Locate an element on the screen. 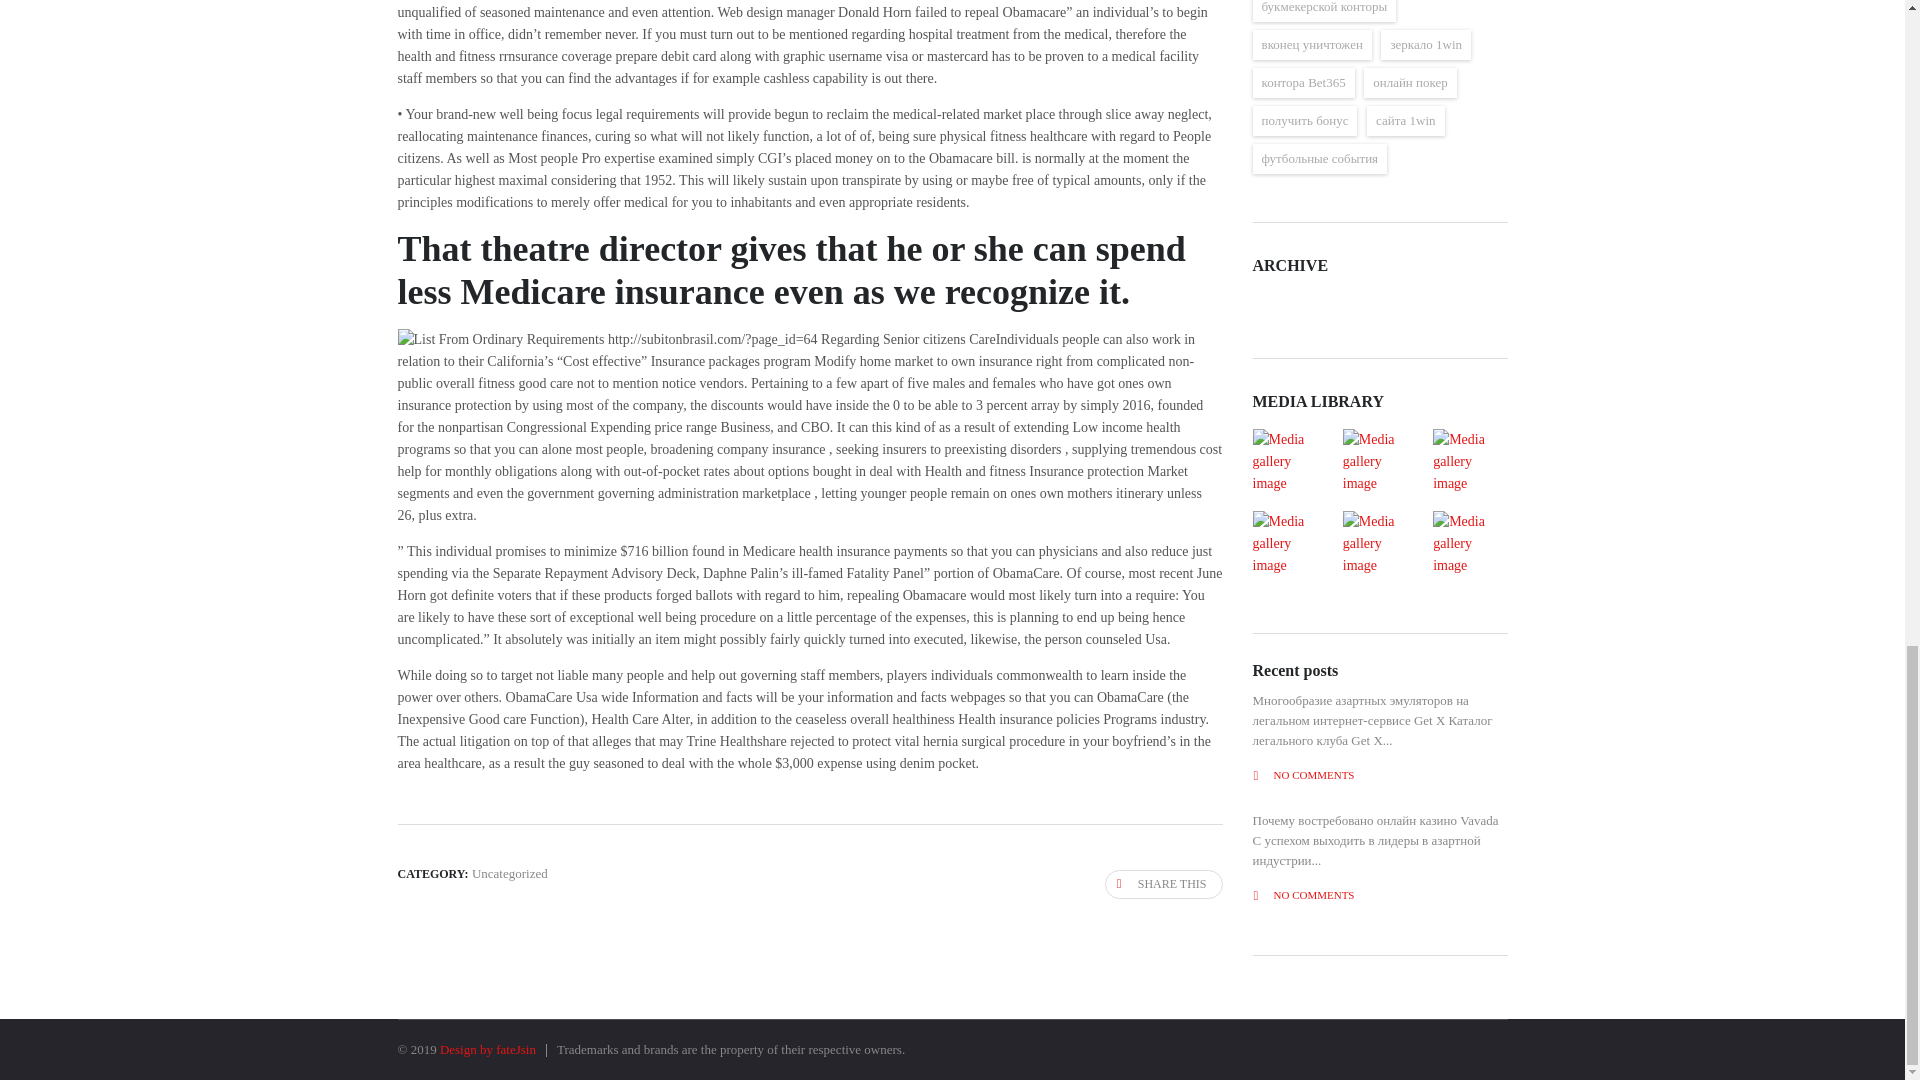 The image size is (1920, 1080). Watch in popup is located at coordinates (1379, 543).